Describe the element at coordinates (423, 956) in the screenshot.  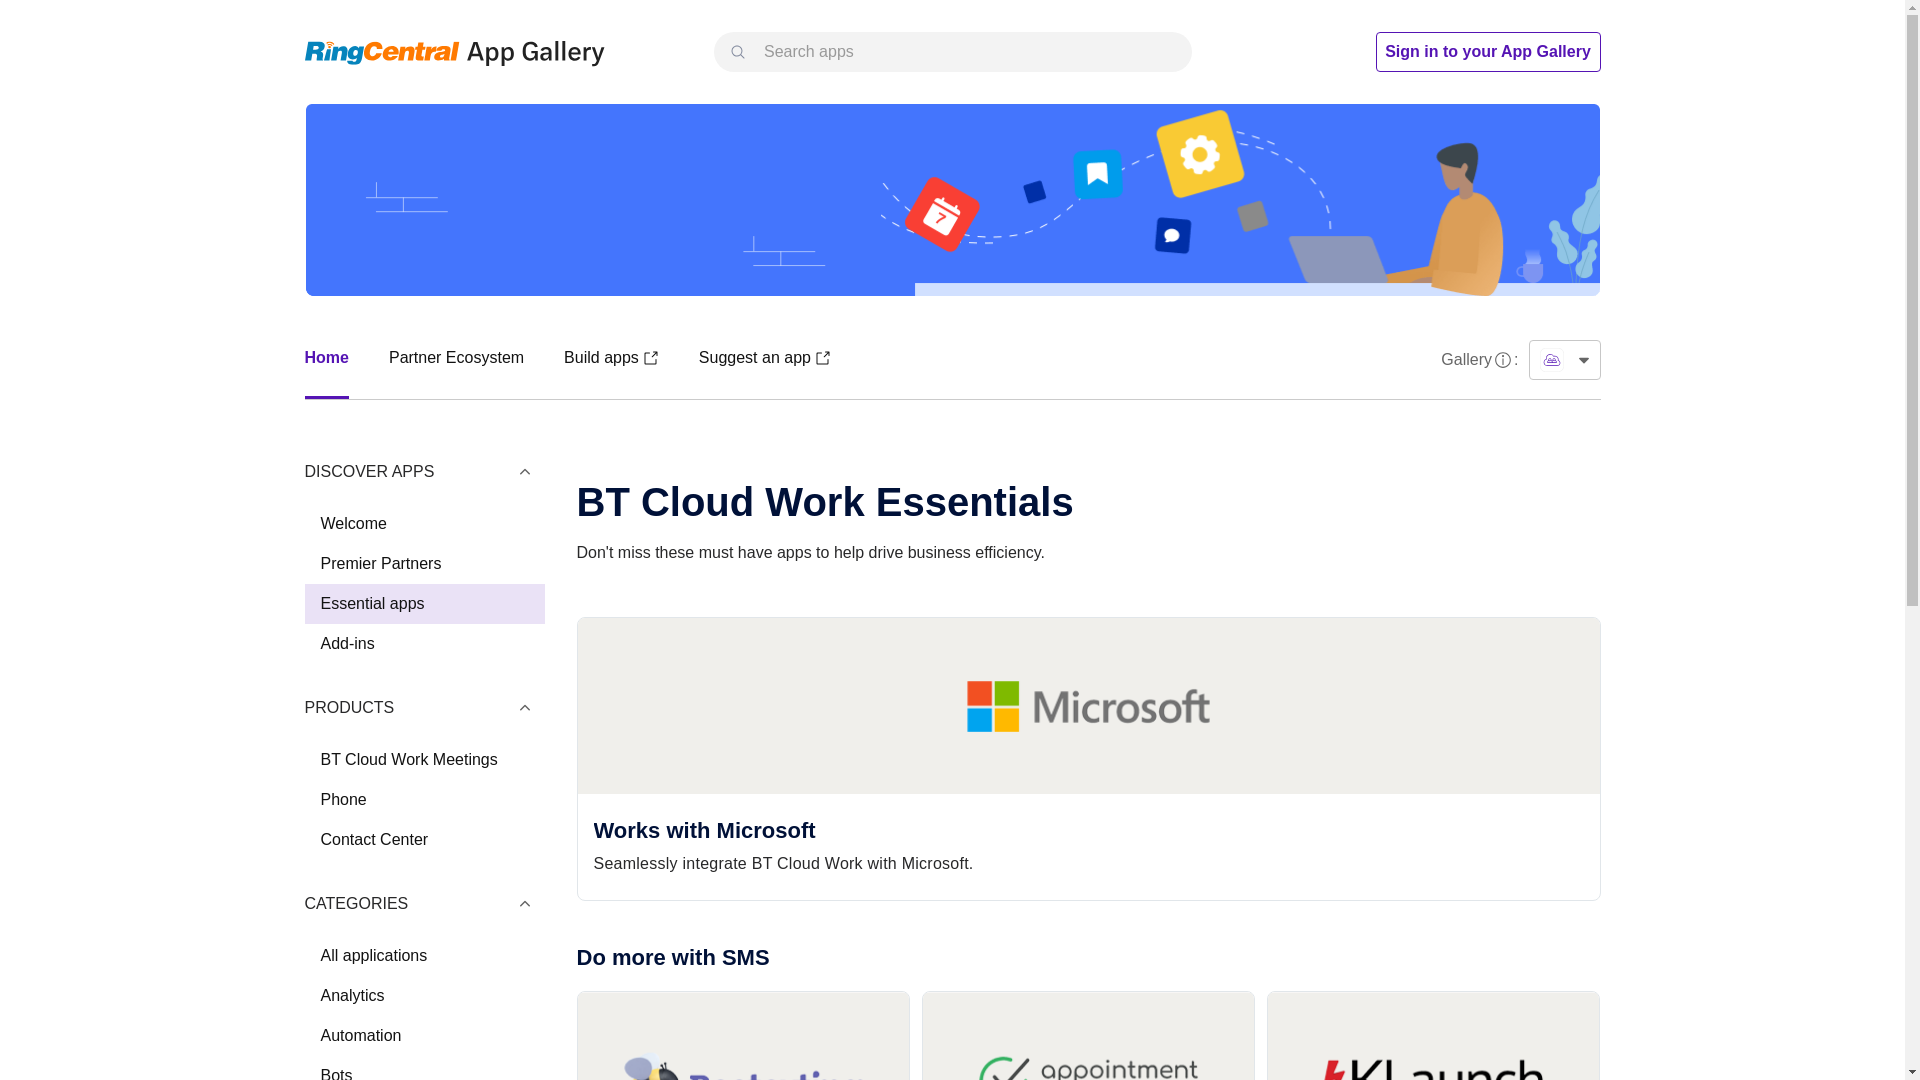
I see `All applications` at that location.